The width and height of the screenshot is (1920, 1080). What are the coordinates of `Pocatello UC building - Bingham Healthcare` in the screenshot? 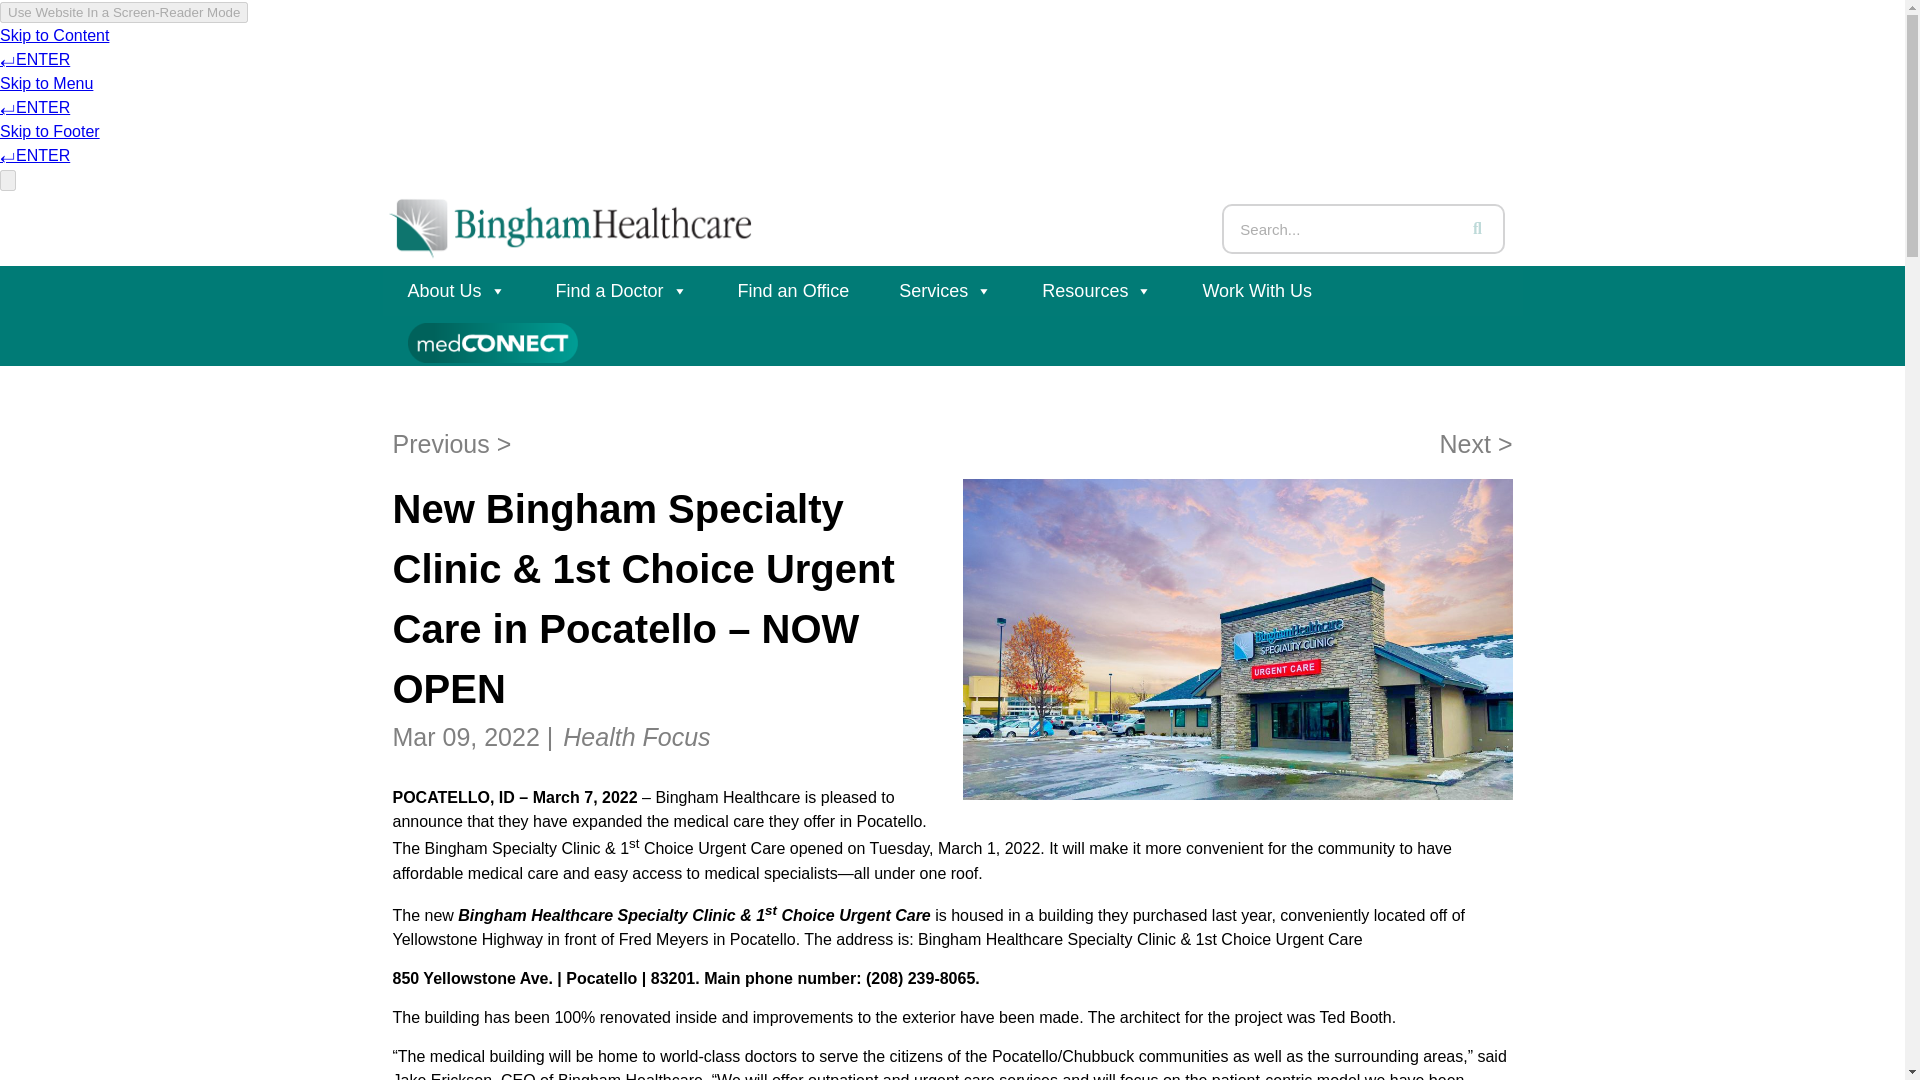 It's located at (1236, 640).